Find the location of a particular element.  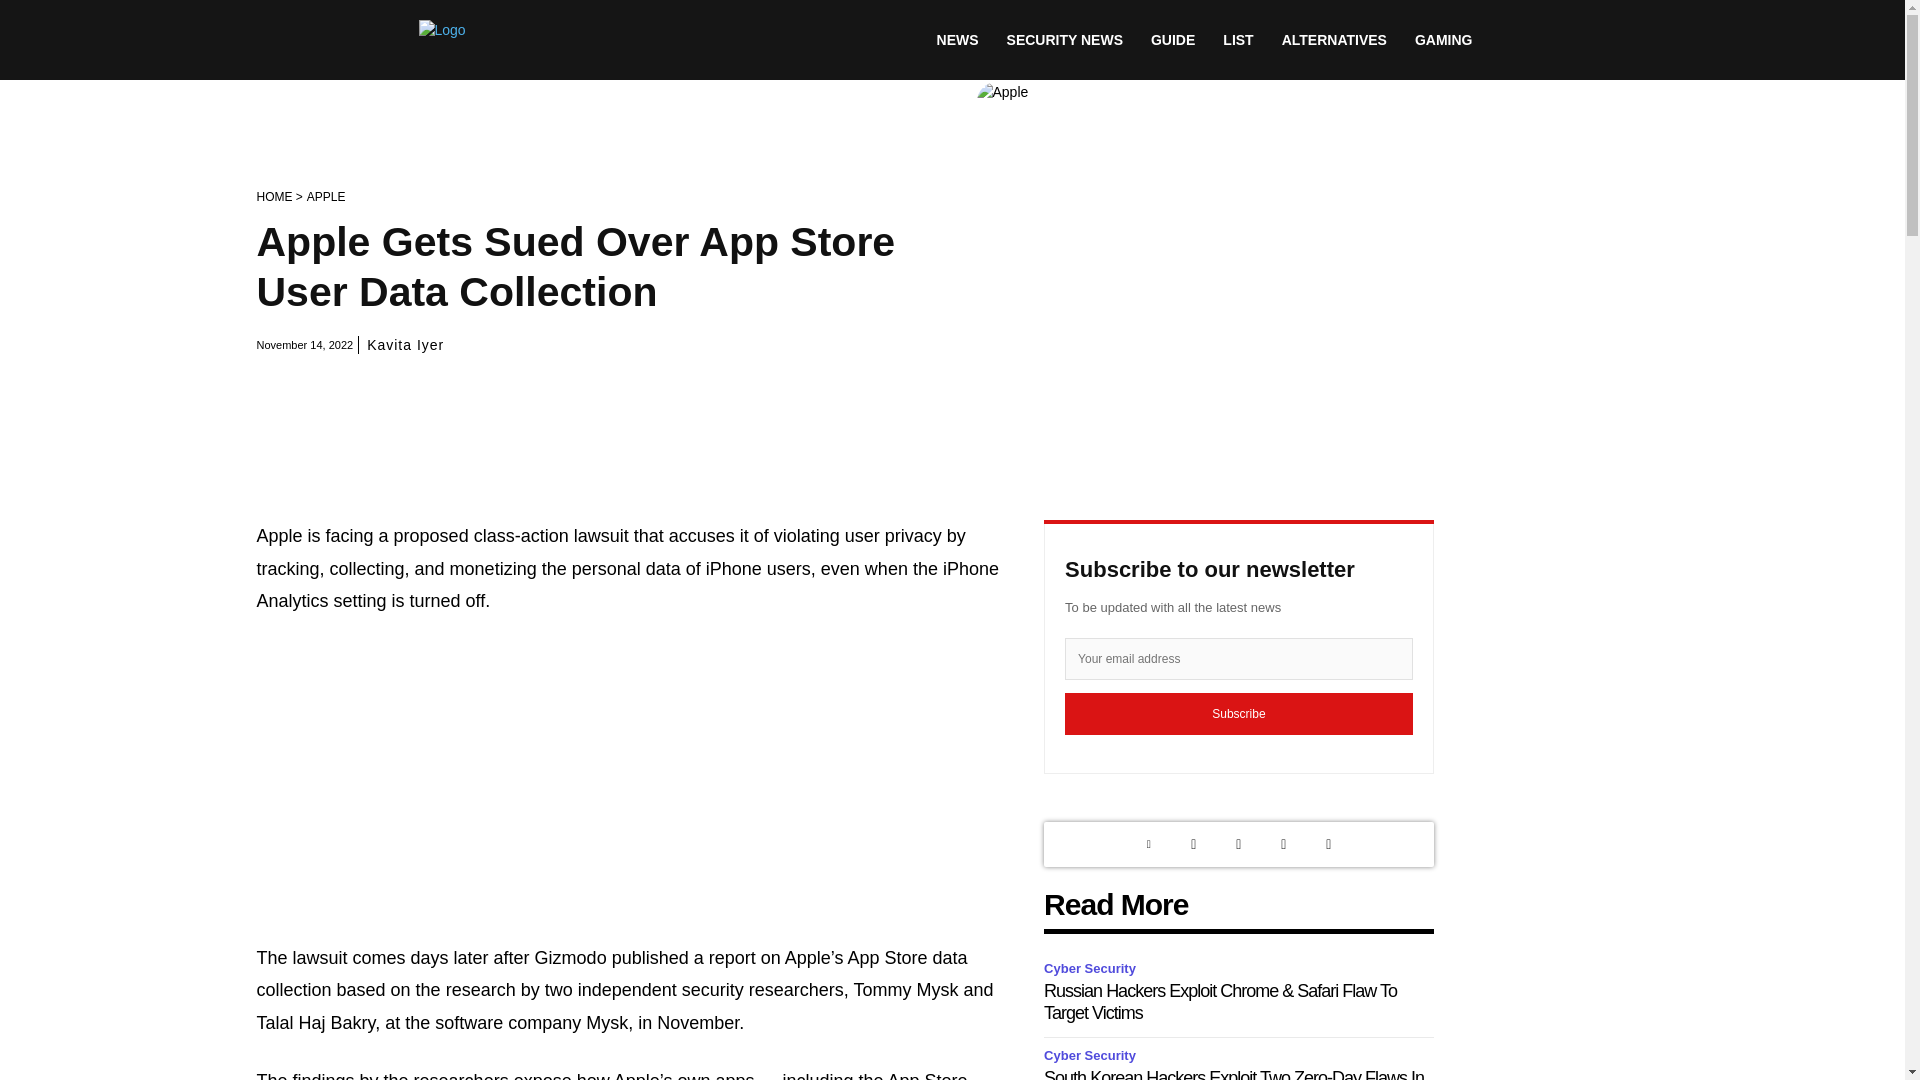

GUIDE is located at coordinates (1172, 40).